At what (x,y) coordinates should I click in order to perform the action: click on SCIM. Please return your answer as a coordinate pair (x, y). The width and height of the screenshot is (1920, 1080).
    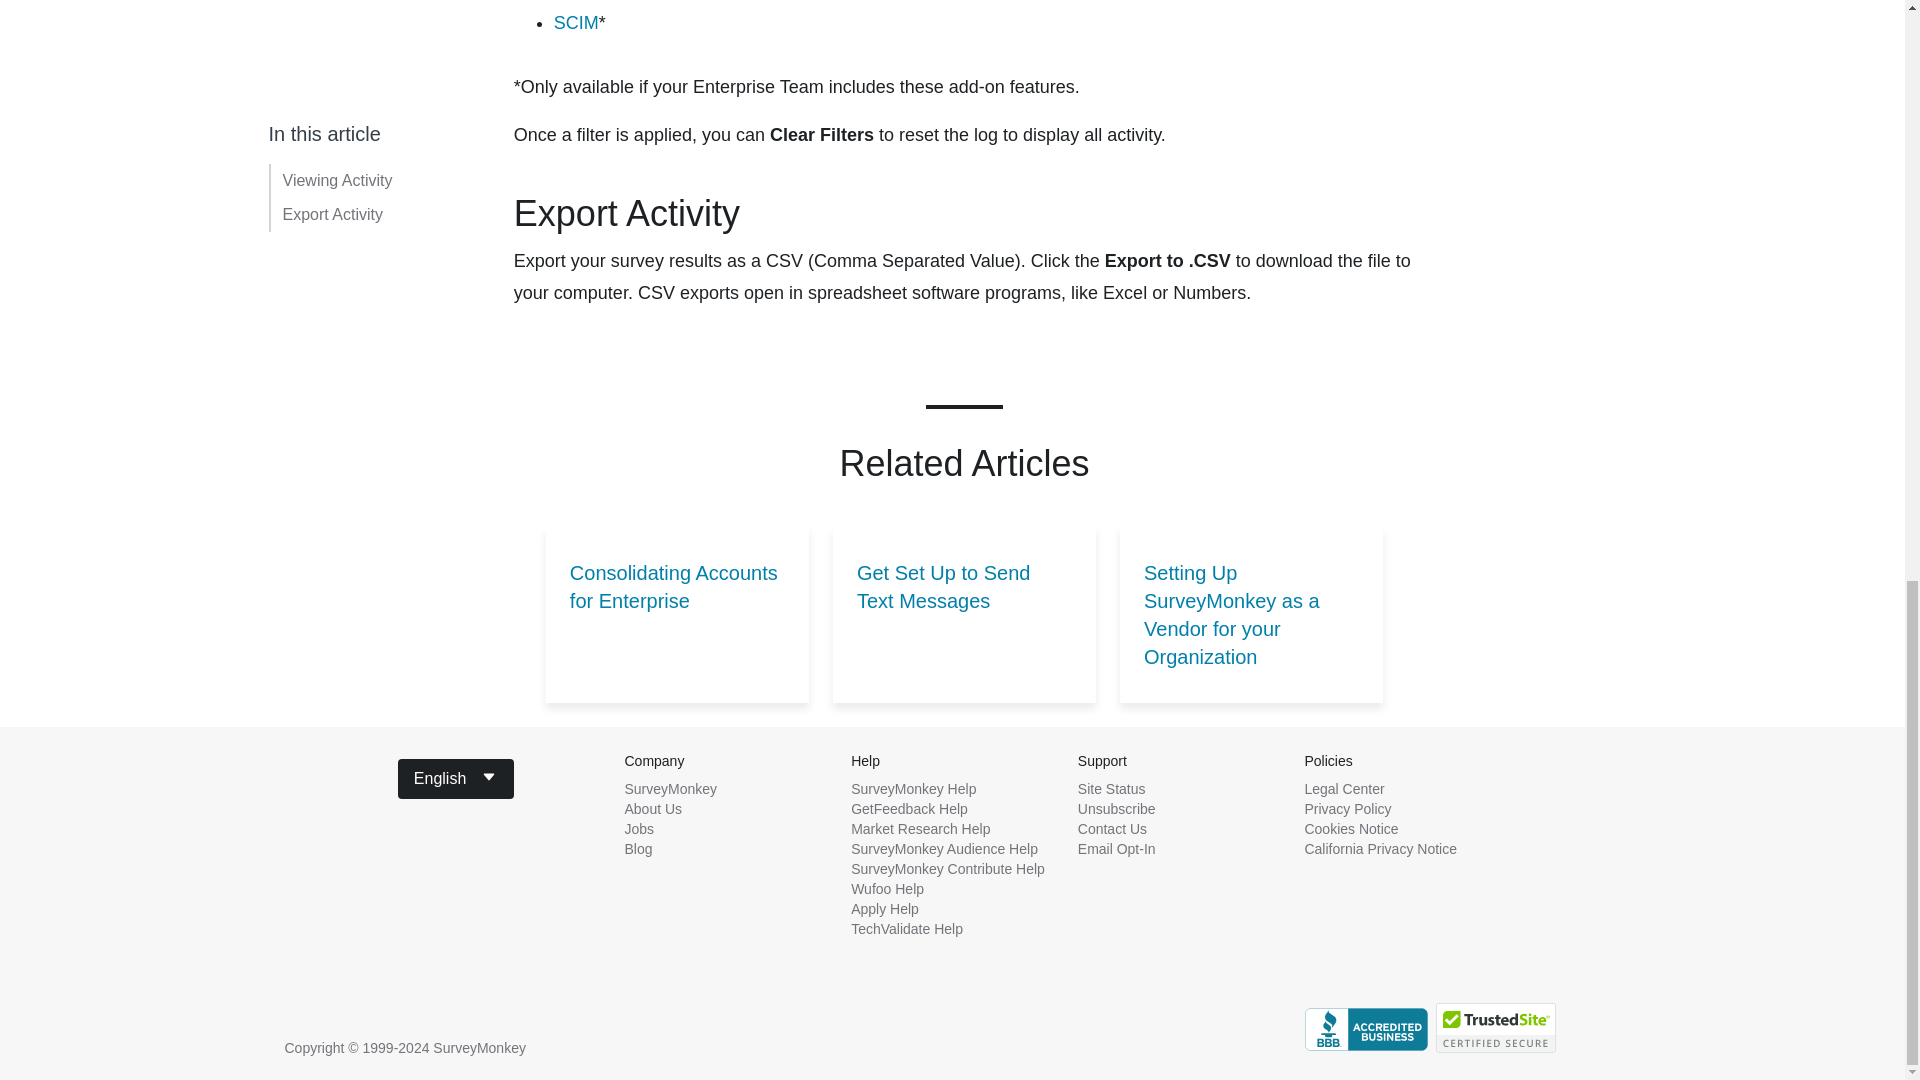
    Looking at the image, I should click on (576, 22).